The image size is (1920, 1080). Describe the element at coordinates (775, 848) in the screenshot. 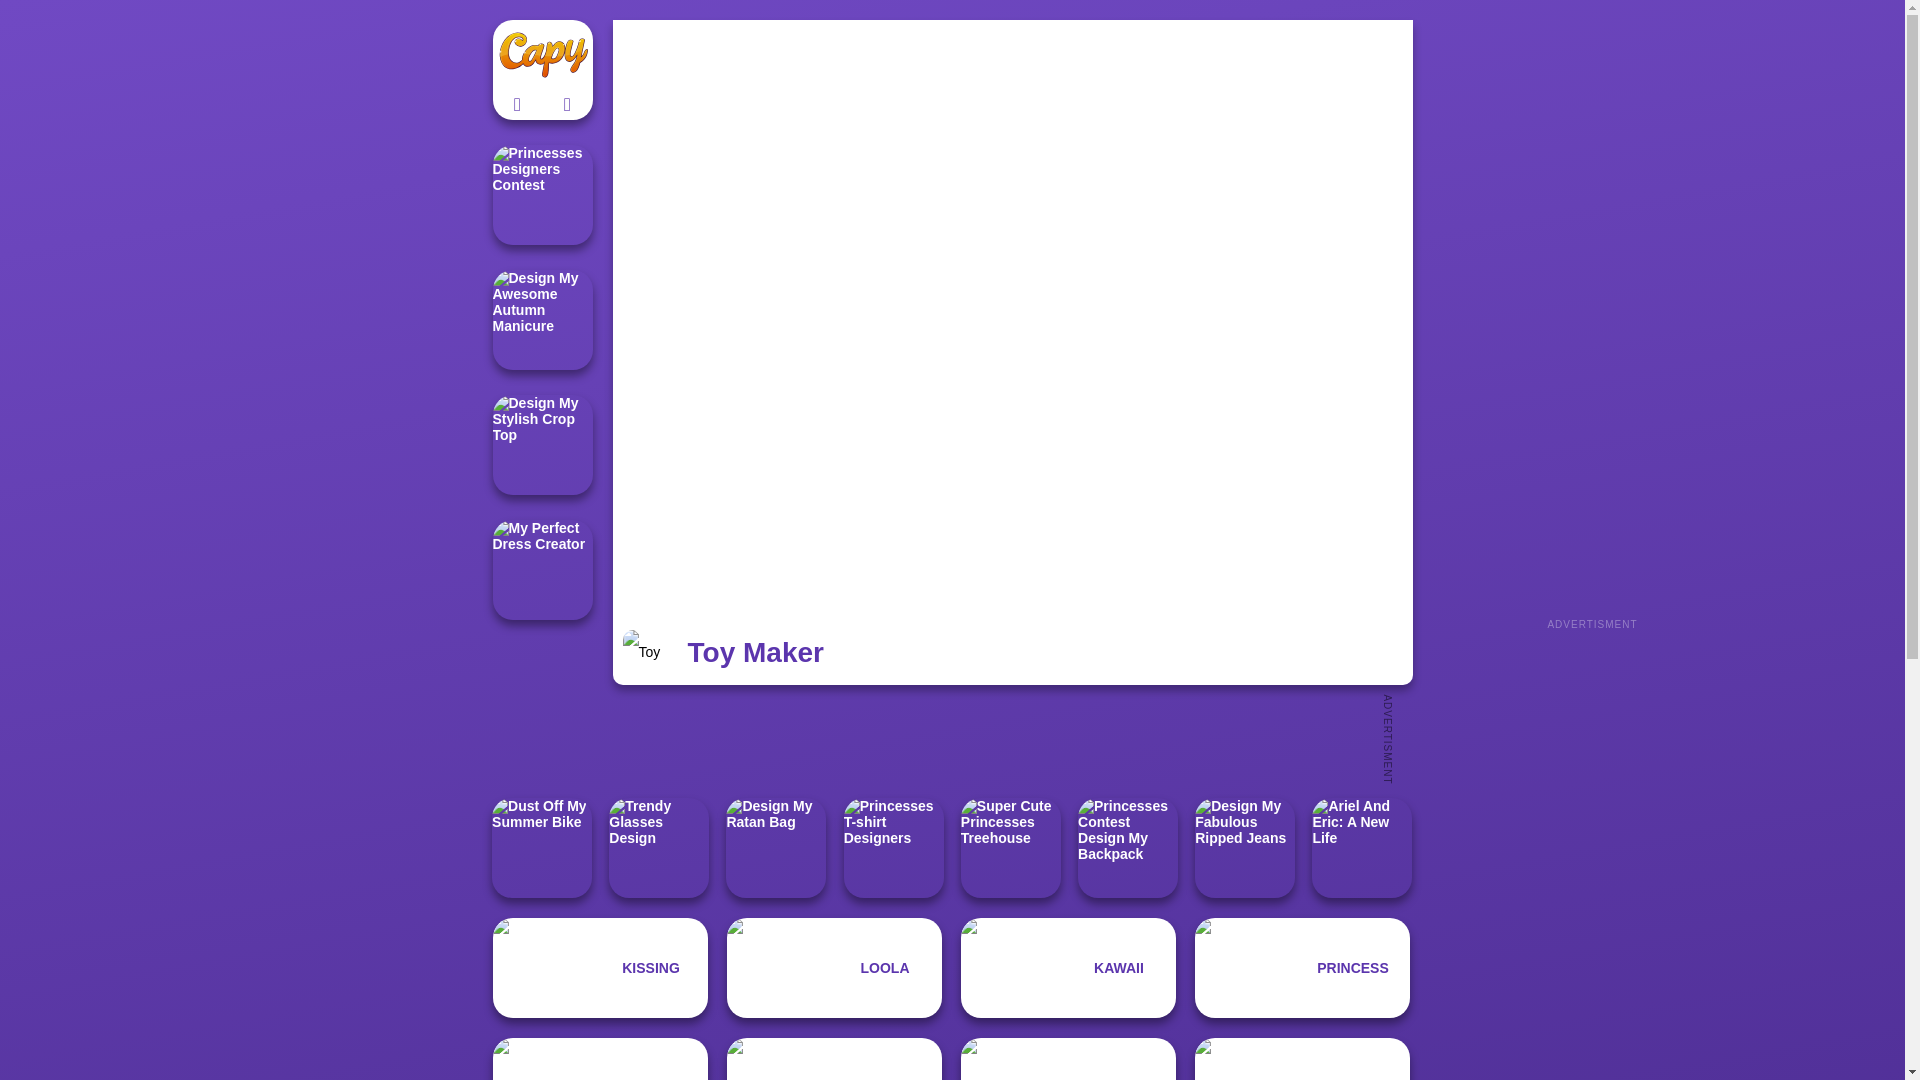

I see `Design My Ratan Bag` at that location.